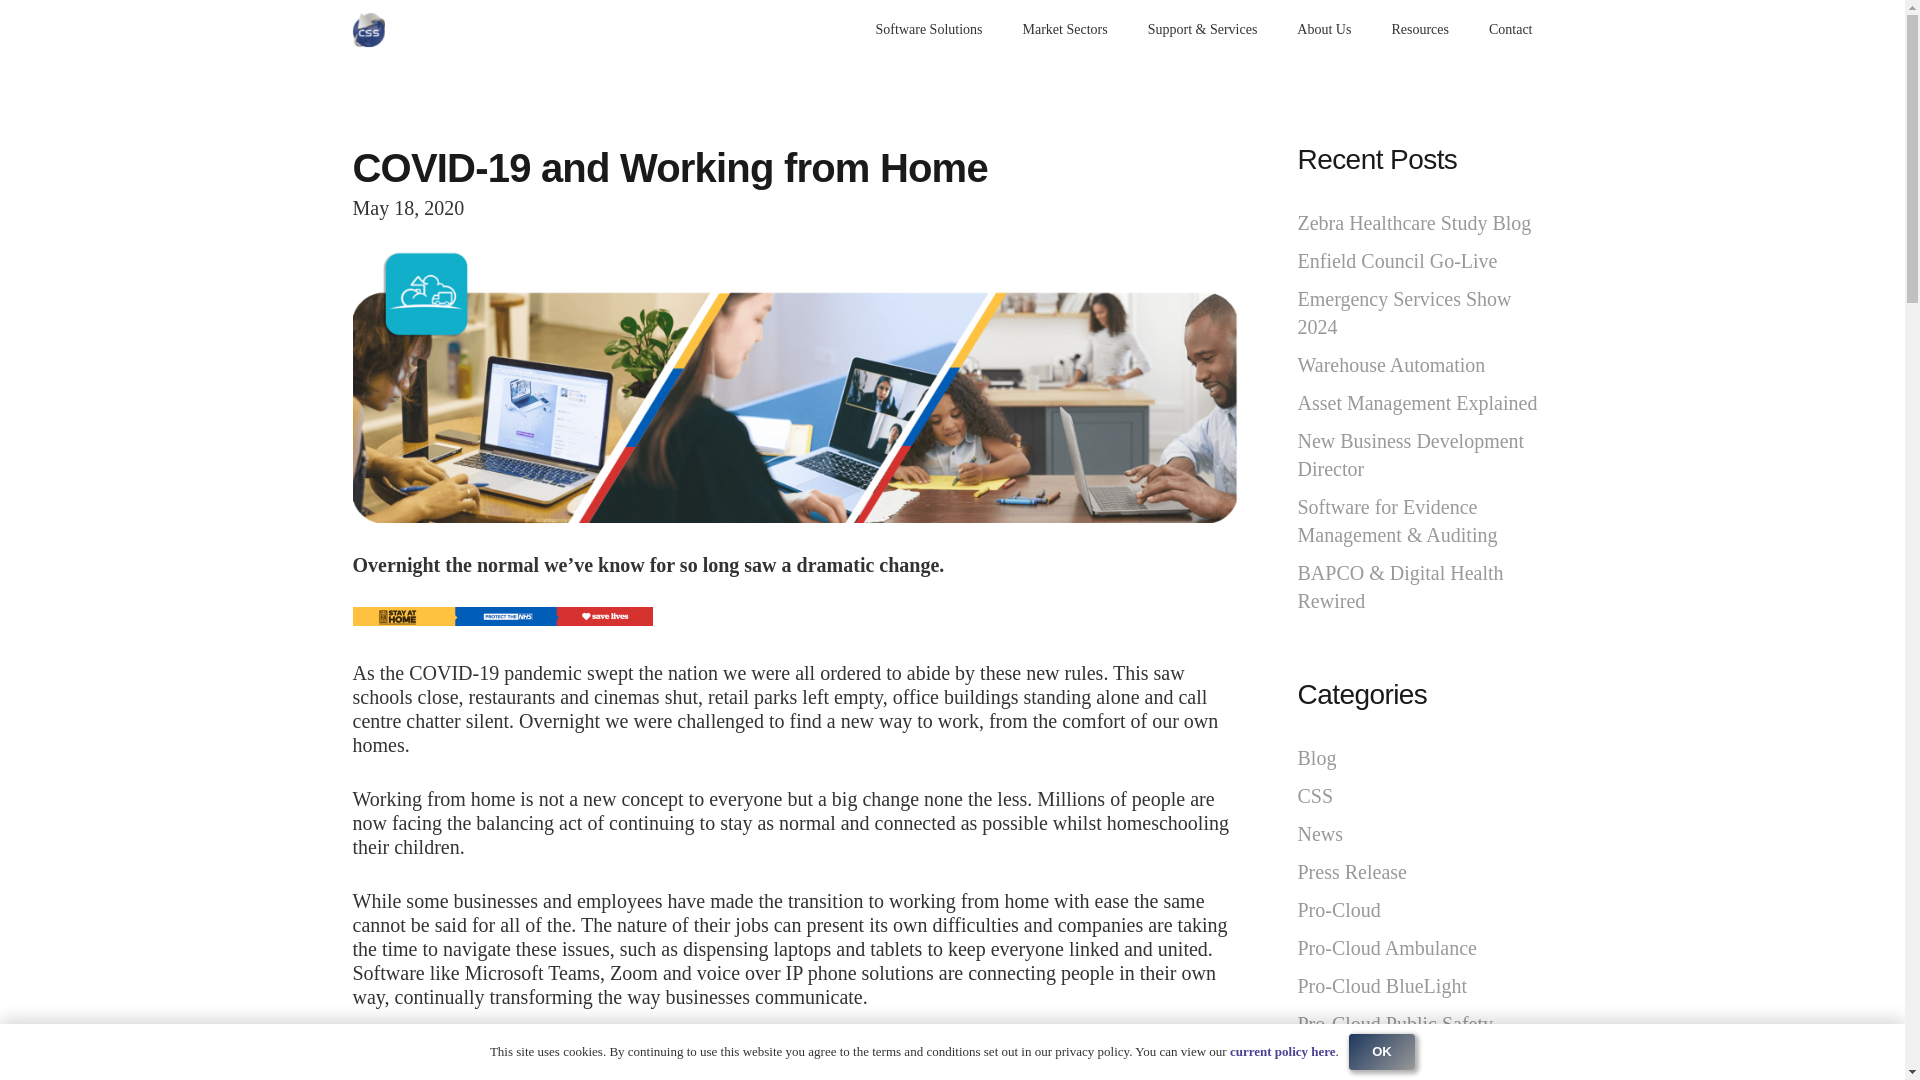 Image resolution: width=1920 pixels, height=1080 pixels. Describe the element at coordinates (1419, 30) in the screenshot. I see `Resources` at that location.